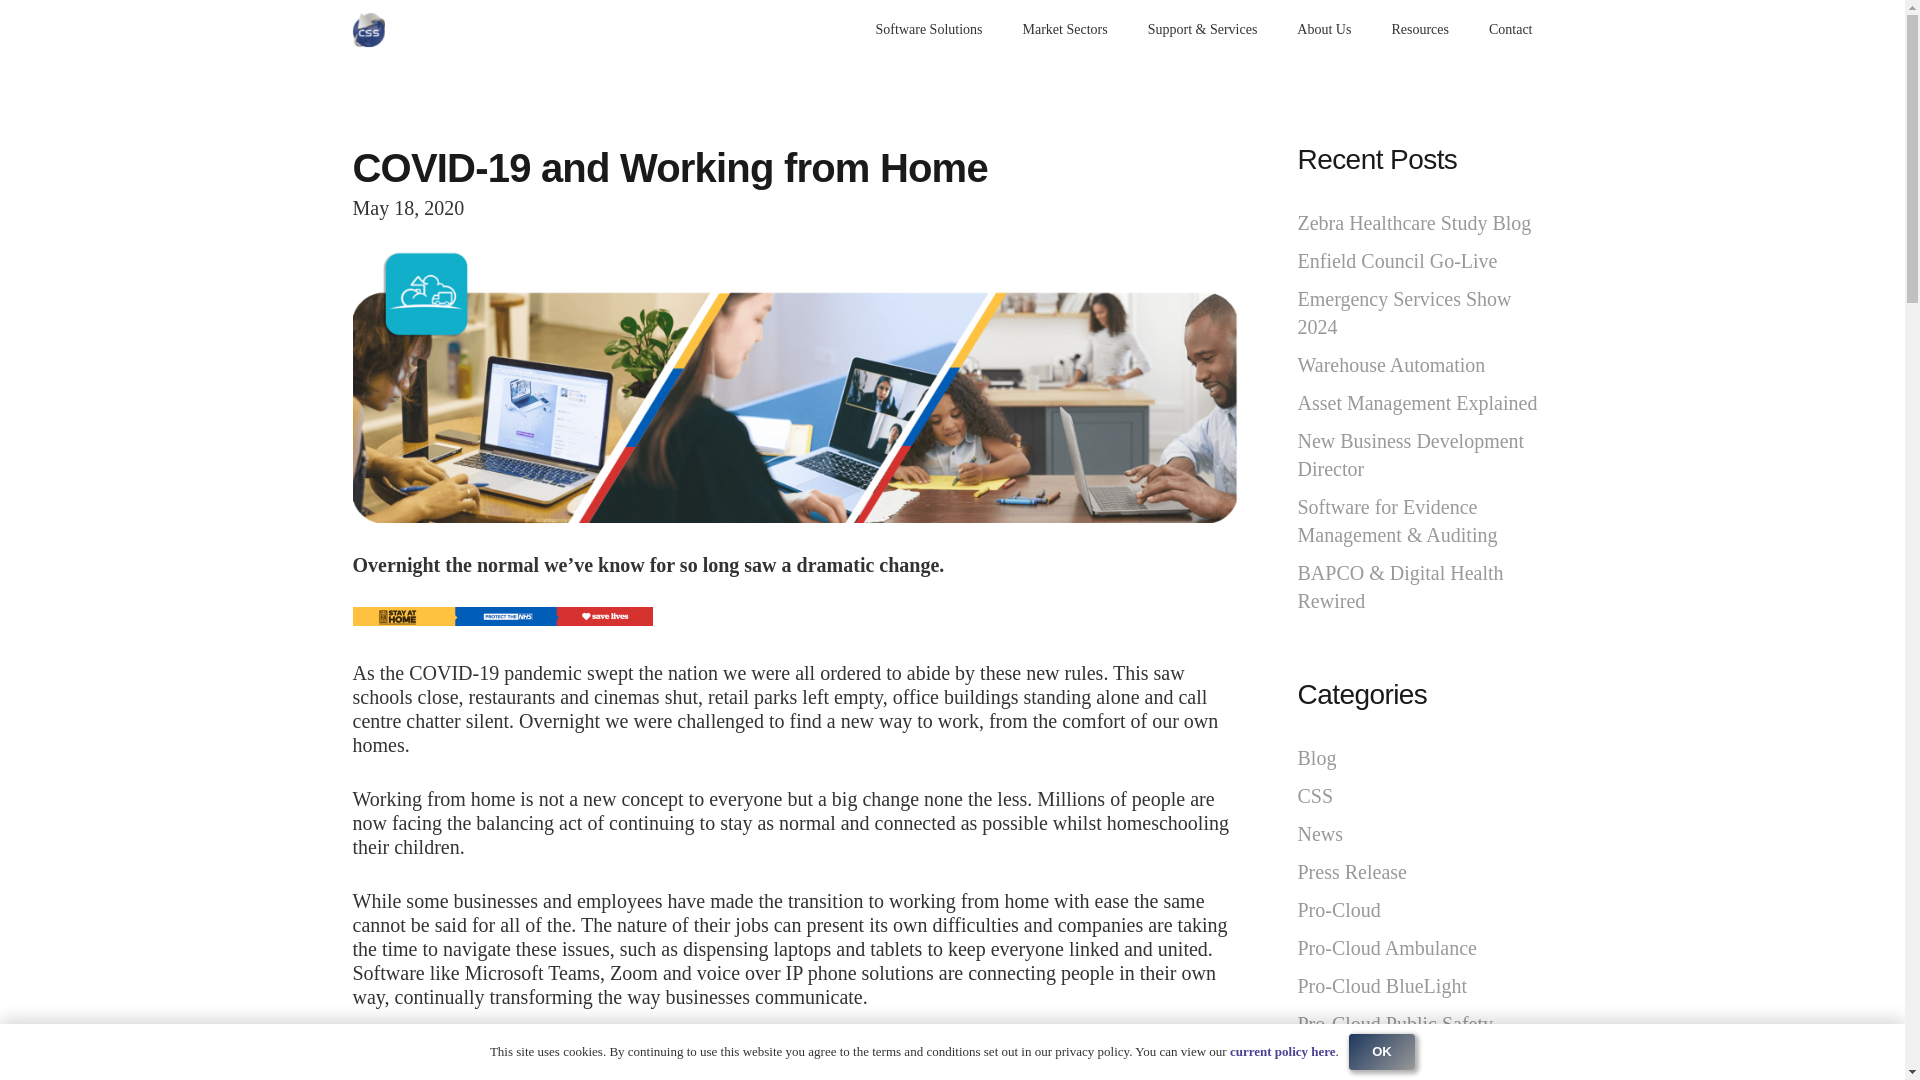 Image resolution: width=1920 pixels, height=1080 pixels. Describe the element at coordinates (1419, 30) in the screenshot. I see `Resources` at that location.